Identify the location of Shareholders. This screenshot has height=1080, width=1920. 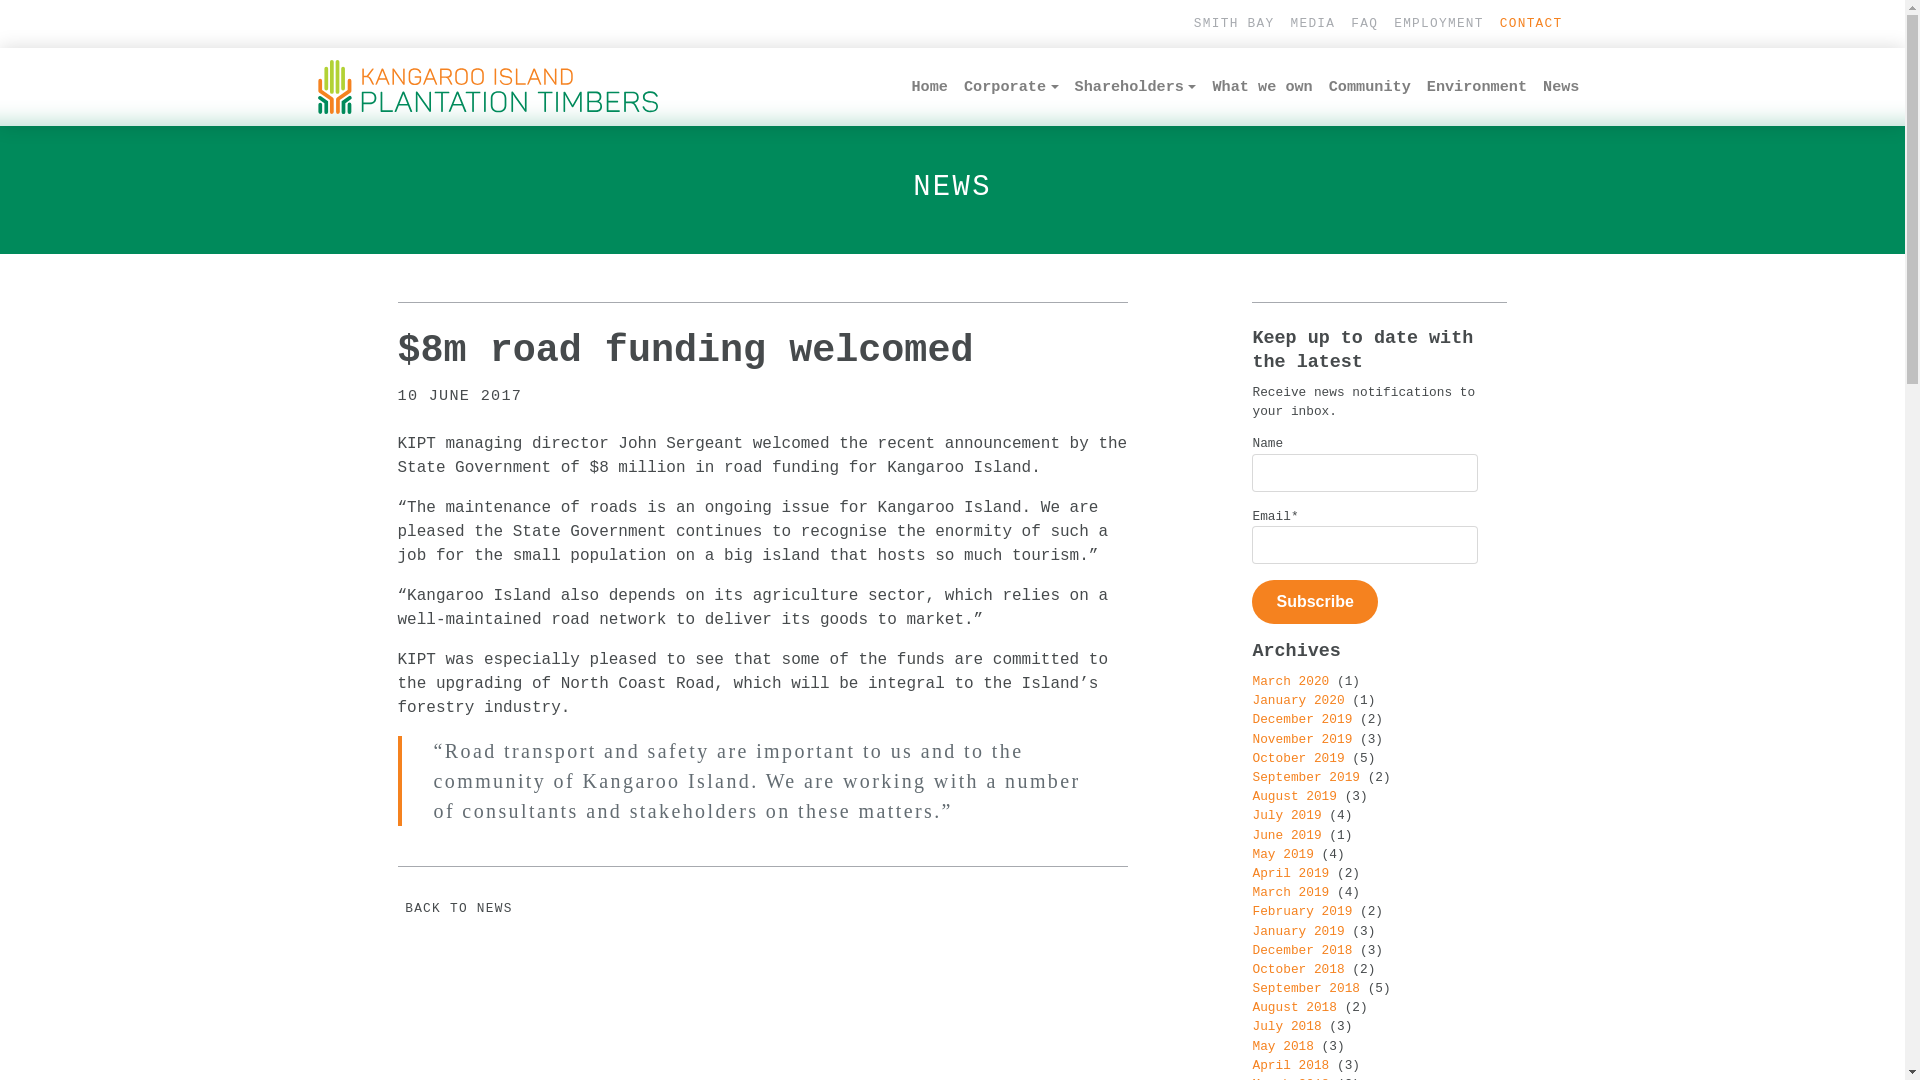
(1136, 87).